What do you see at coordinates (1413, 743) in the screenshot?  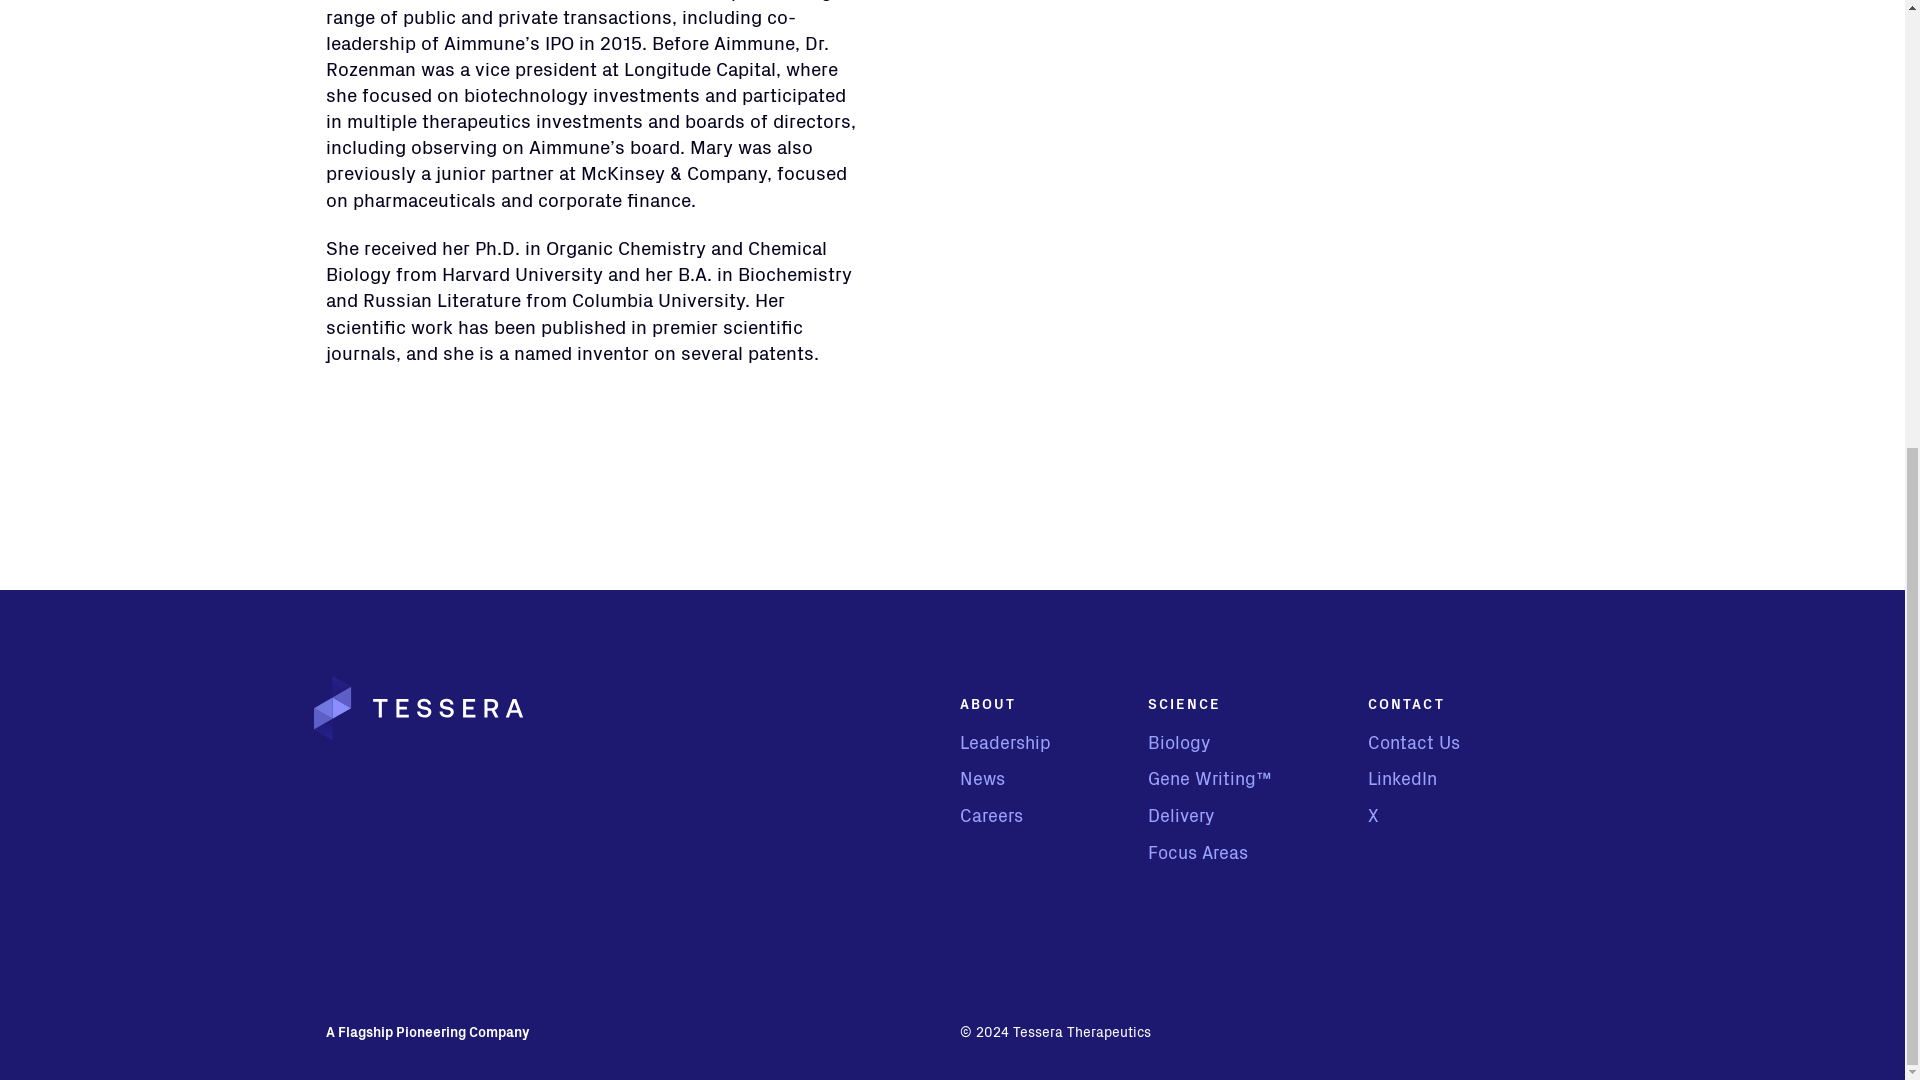 I see `Contact Us` at bounding box center [1413, 743].